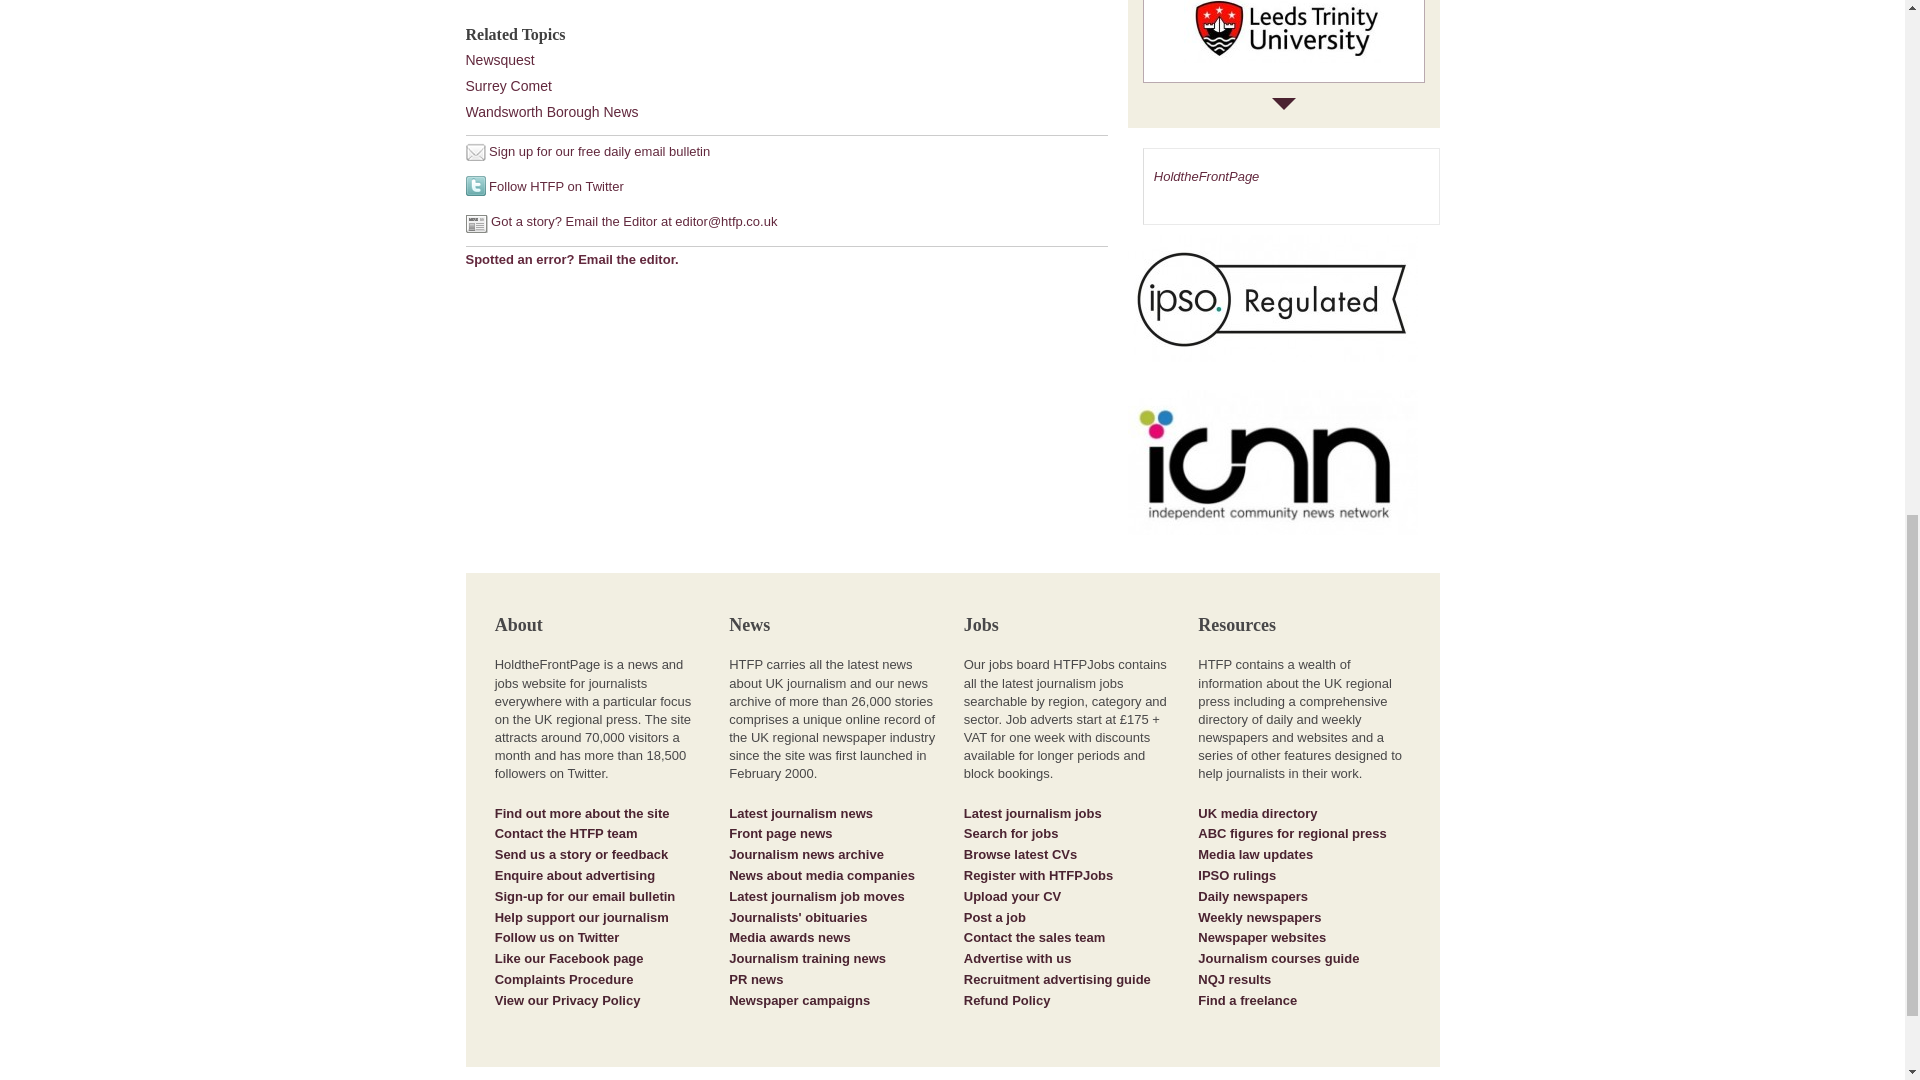 This screenshot has height=1080, width=1920. What do you see at coordinates (574, 876) in the screenshot?
I see `Enquire about advertising with us` at bounding box center [574, 876].